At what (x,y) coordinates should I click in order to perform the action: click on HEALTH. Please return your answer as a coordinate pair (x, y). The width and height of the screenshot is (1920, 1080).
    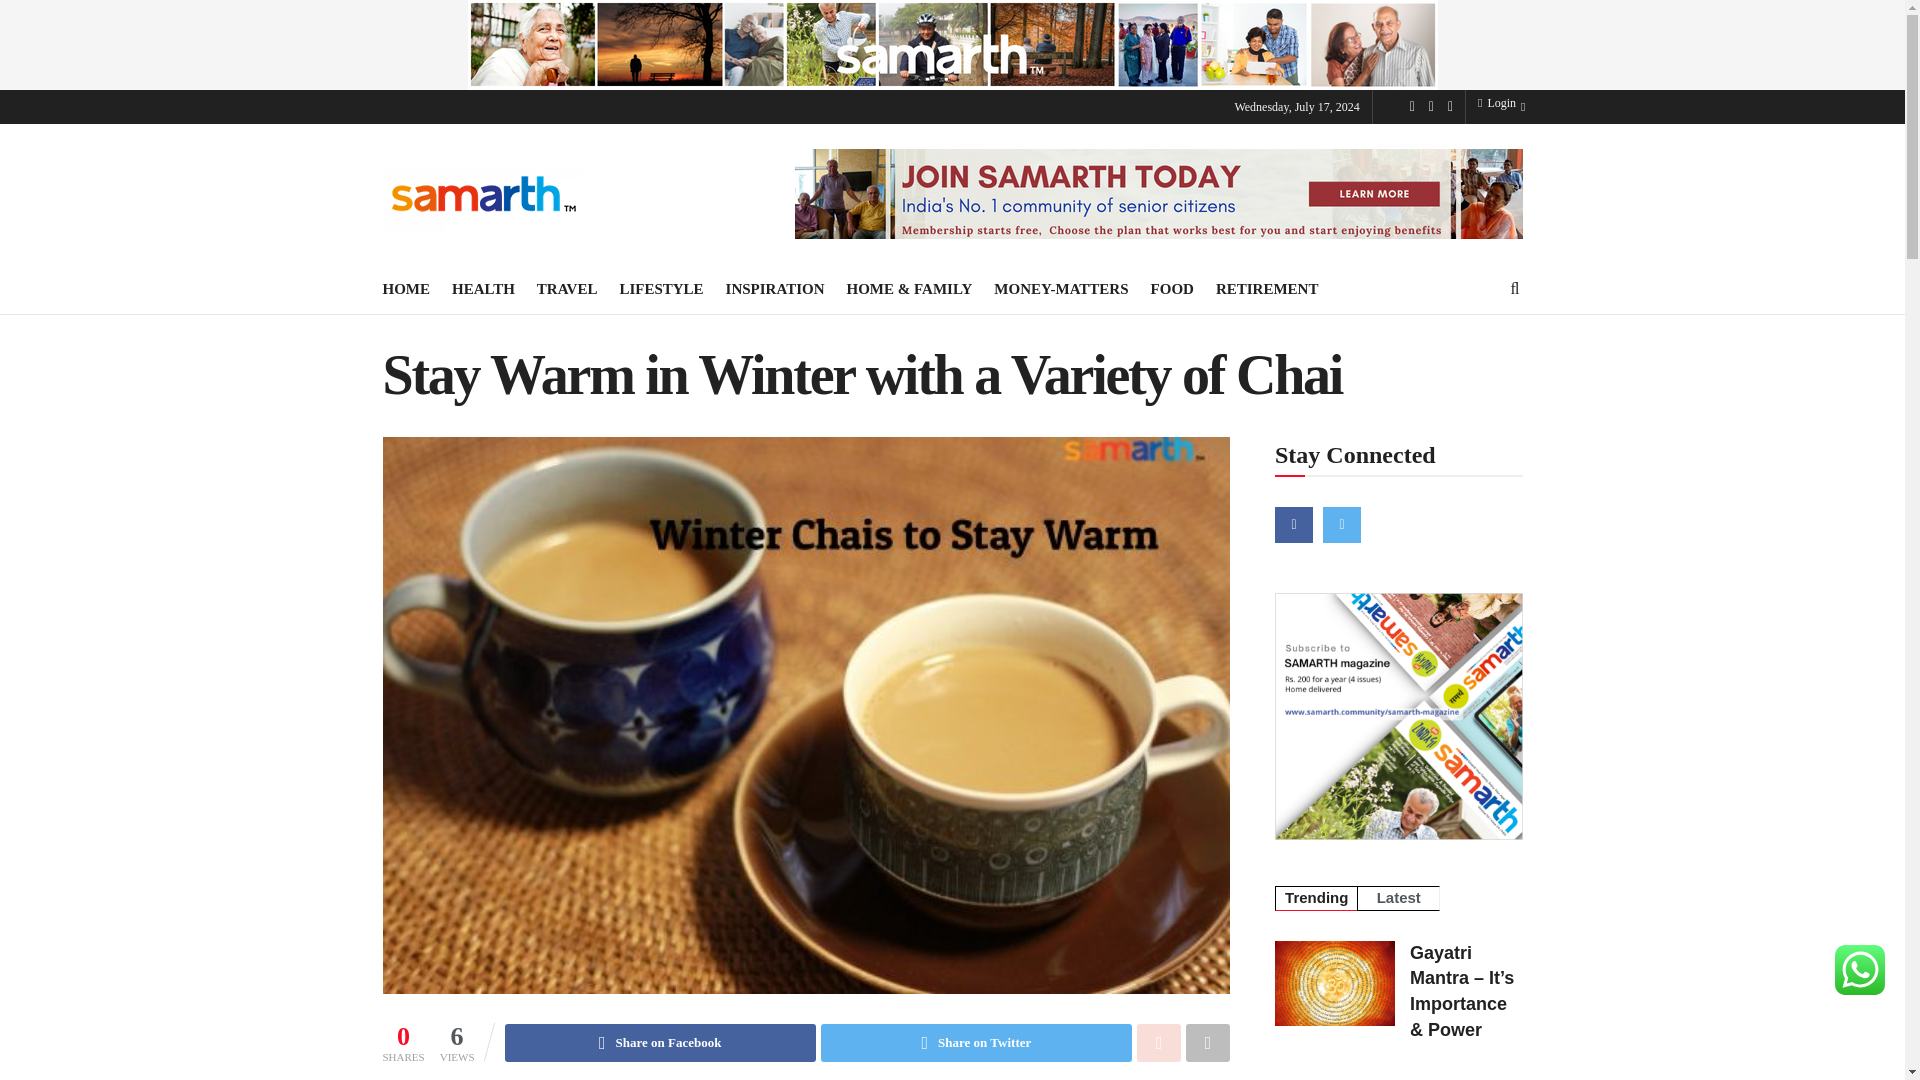
    Looking at the image, I should click on (482, 288).